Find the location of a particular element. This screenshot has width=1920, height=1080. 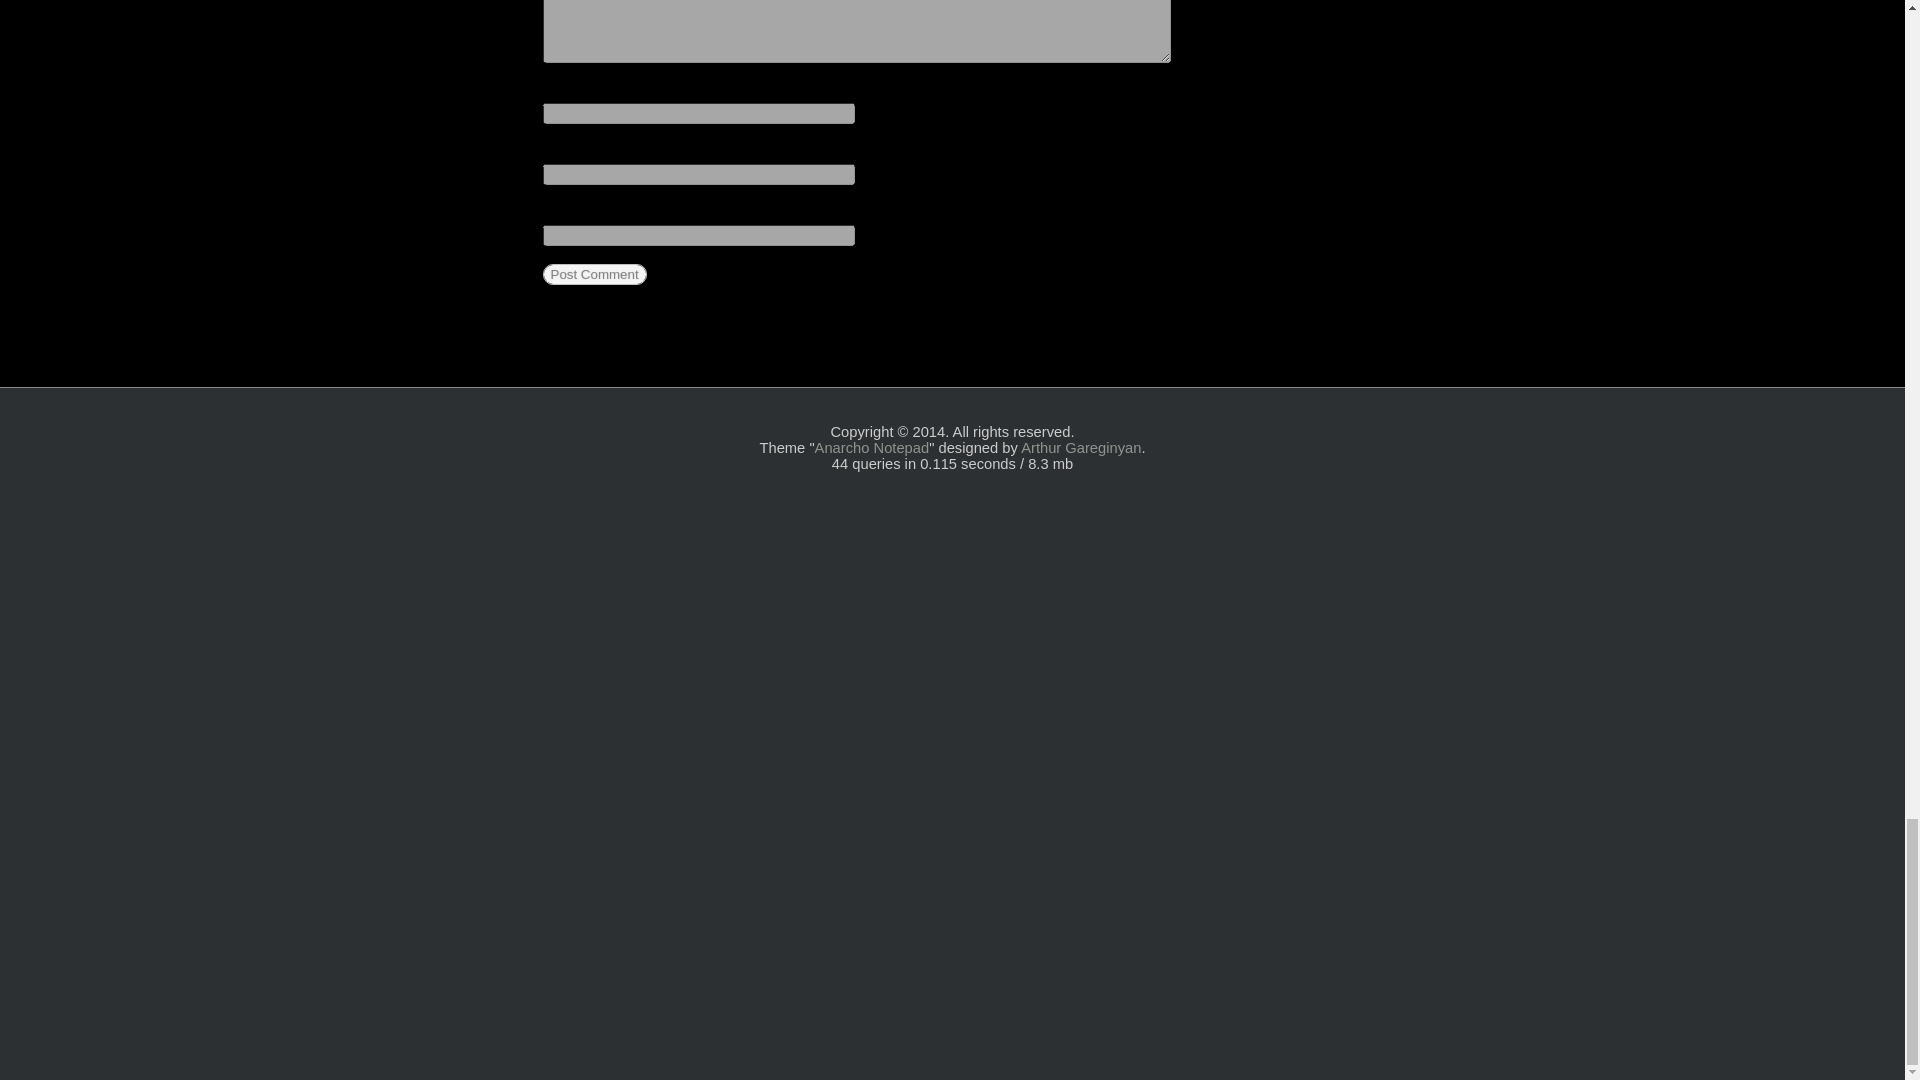

Theme page is located at coordinates (872, 447).